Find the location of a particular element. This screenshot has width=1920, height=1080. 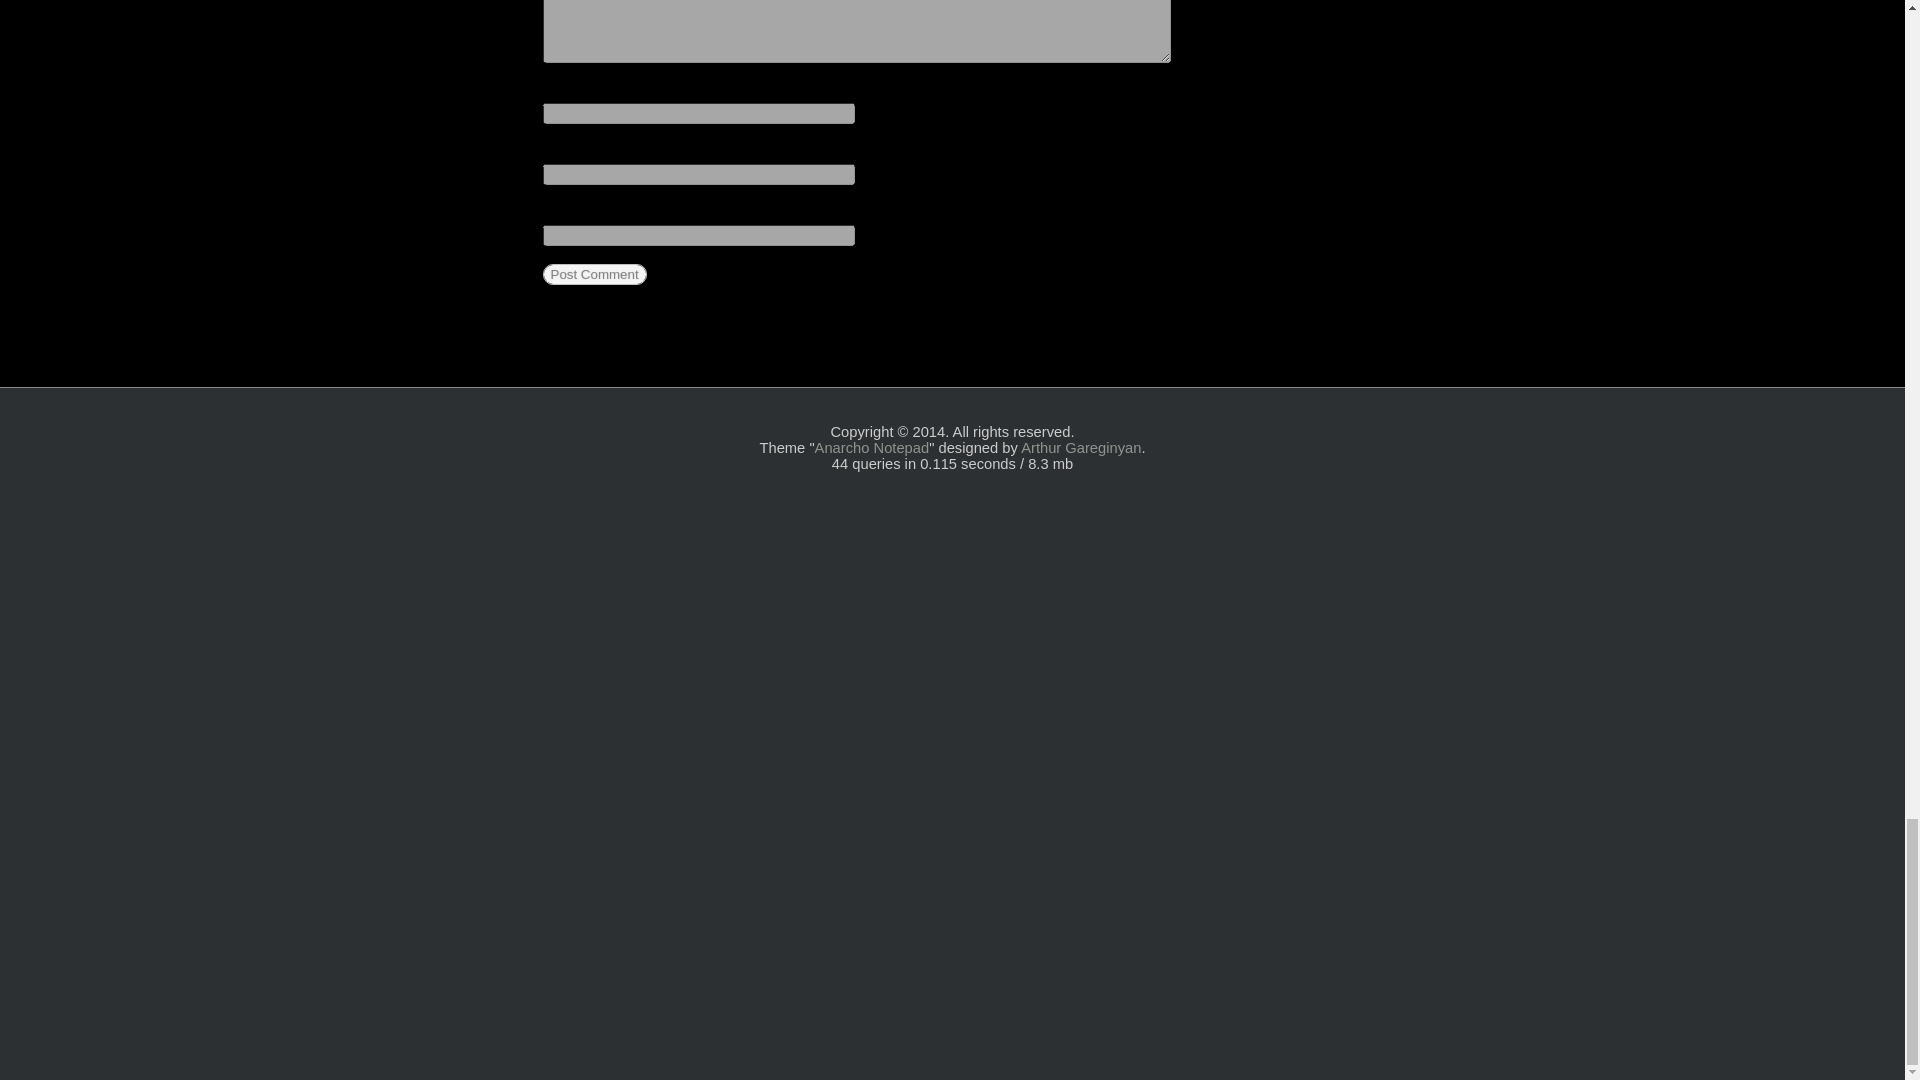

Theme page is located at coordinates (872, 447).